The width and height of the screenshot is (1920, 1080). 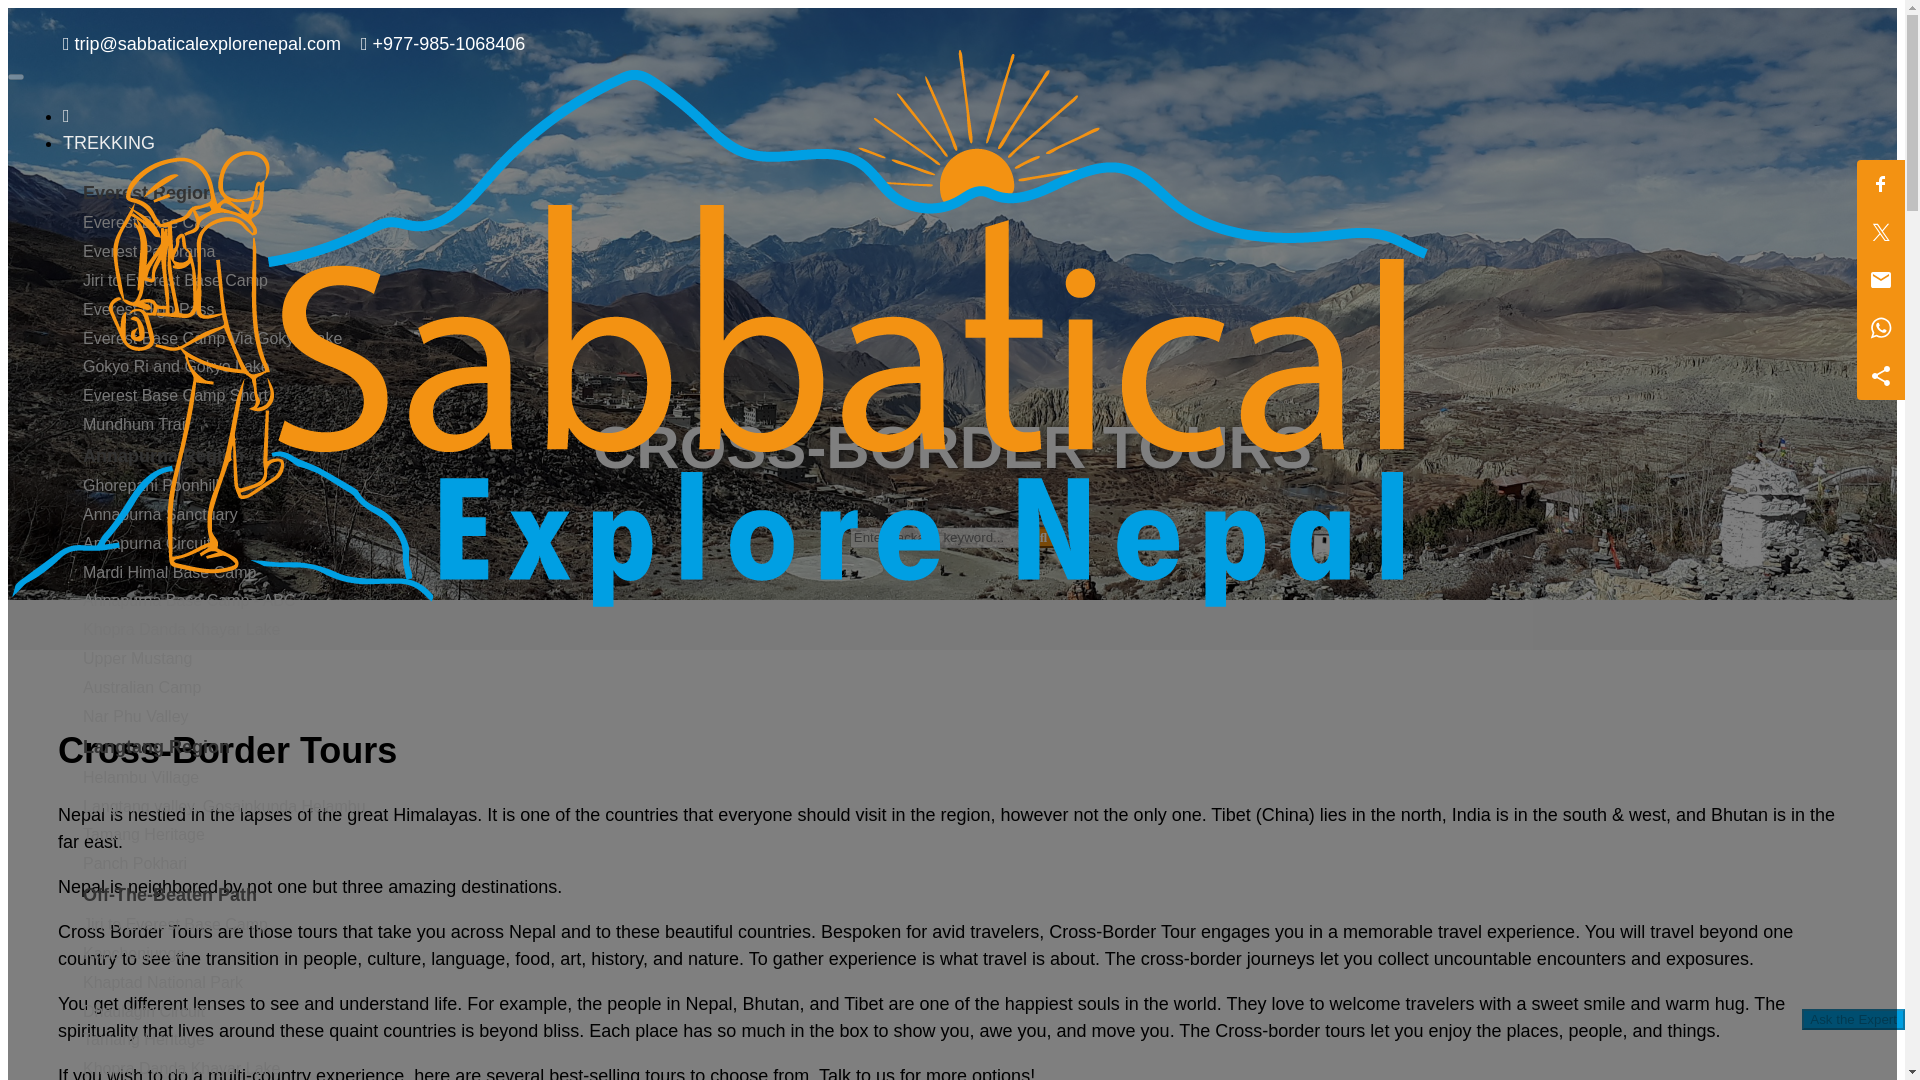 What do you see at coordinates (148, 192) in the screenshot?
I see `Everest Region` at bounding box center [148, 192].